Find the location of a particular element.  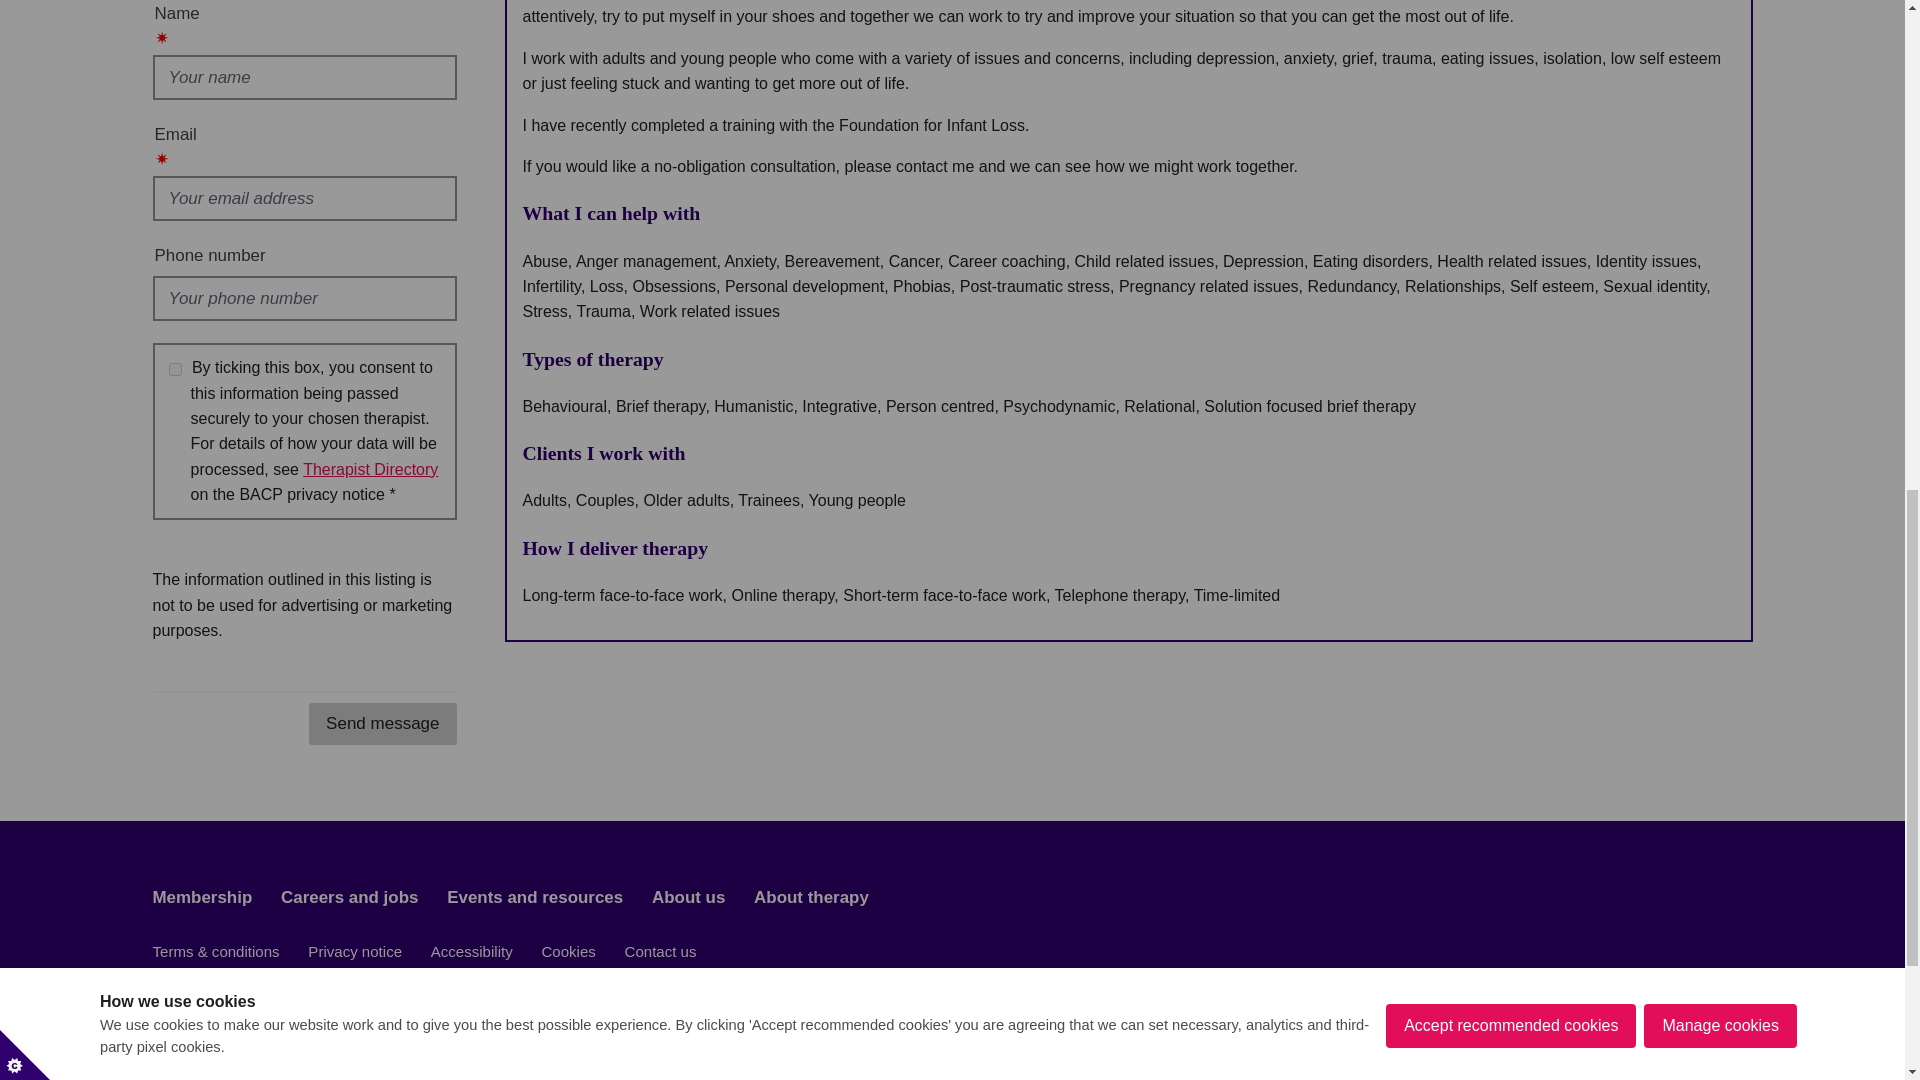

Privacy is located at coordinates (370, 470).